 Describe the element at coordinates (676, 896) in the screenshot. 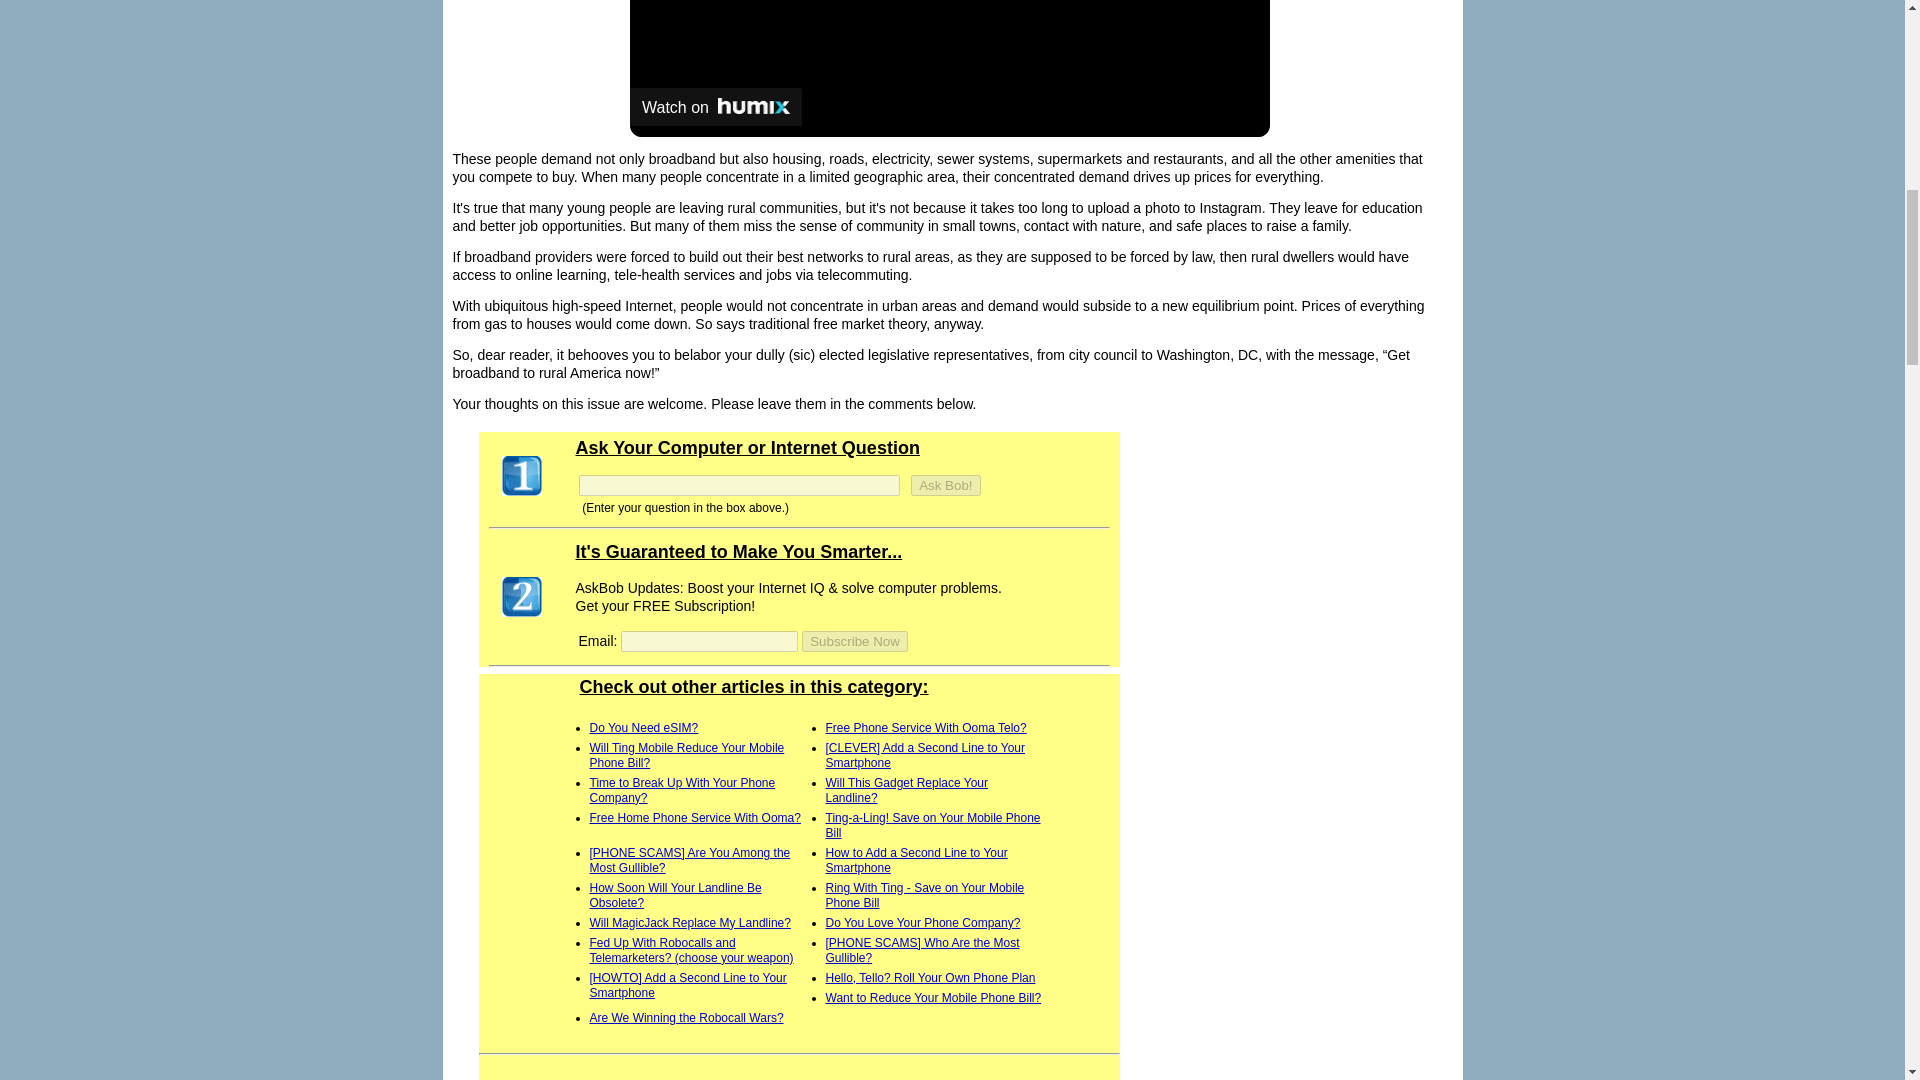

I see `How Soon Will Your Landline Be Obsolete?` at that location.